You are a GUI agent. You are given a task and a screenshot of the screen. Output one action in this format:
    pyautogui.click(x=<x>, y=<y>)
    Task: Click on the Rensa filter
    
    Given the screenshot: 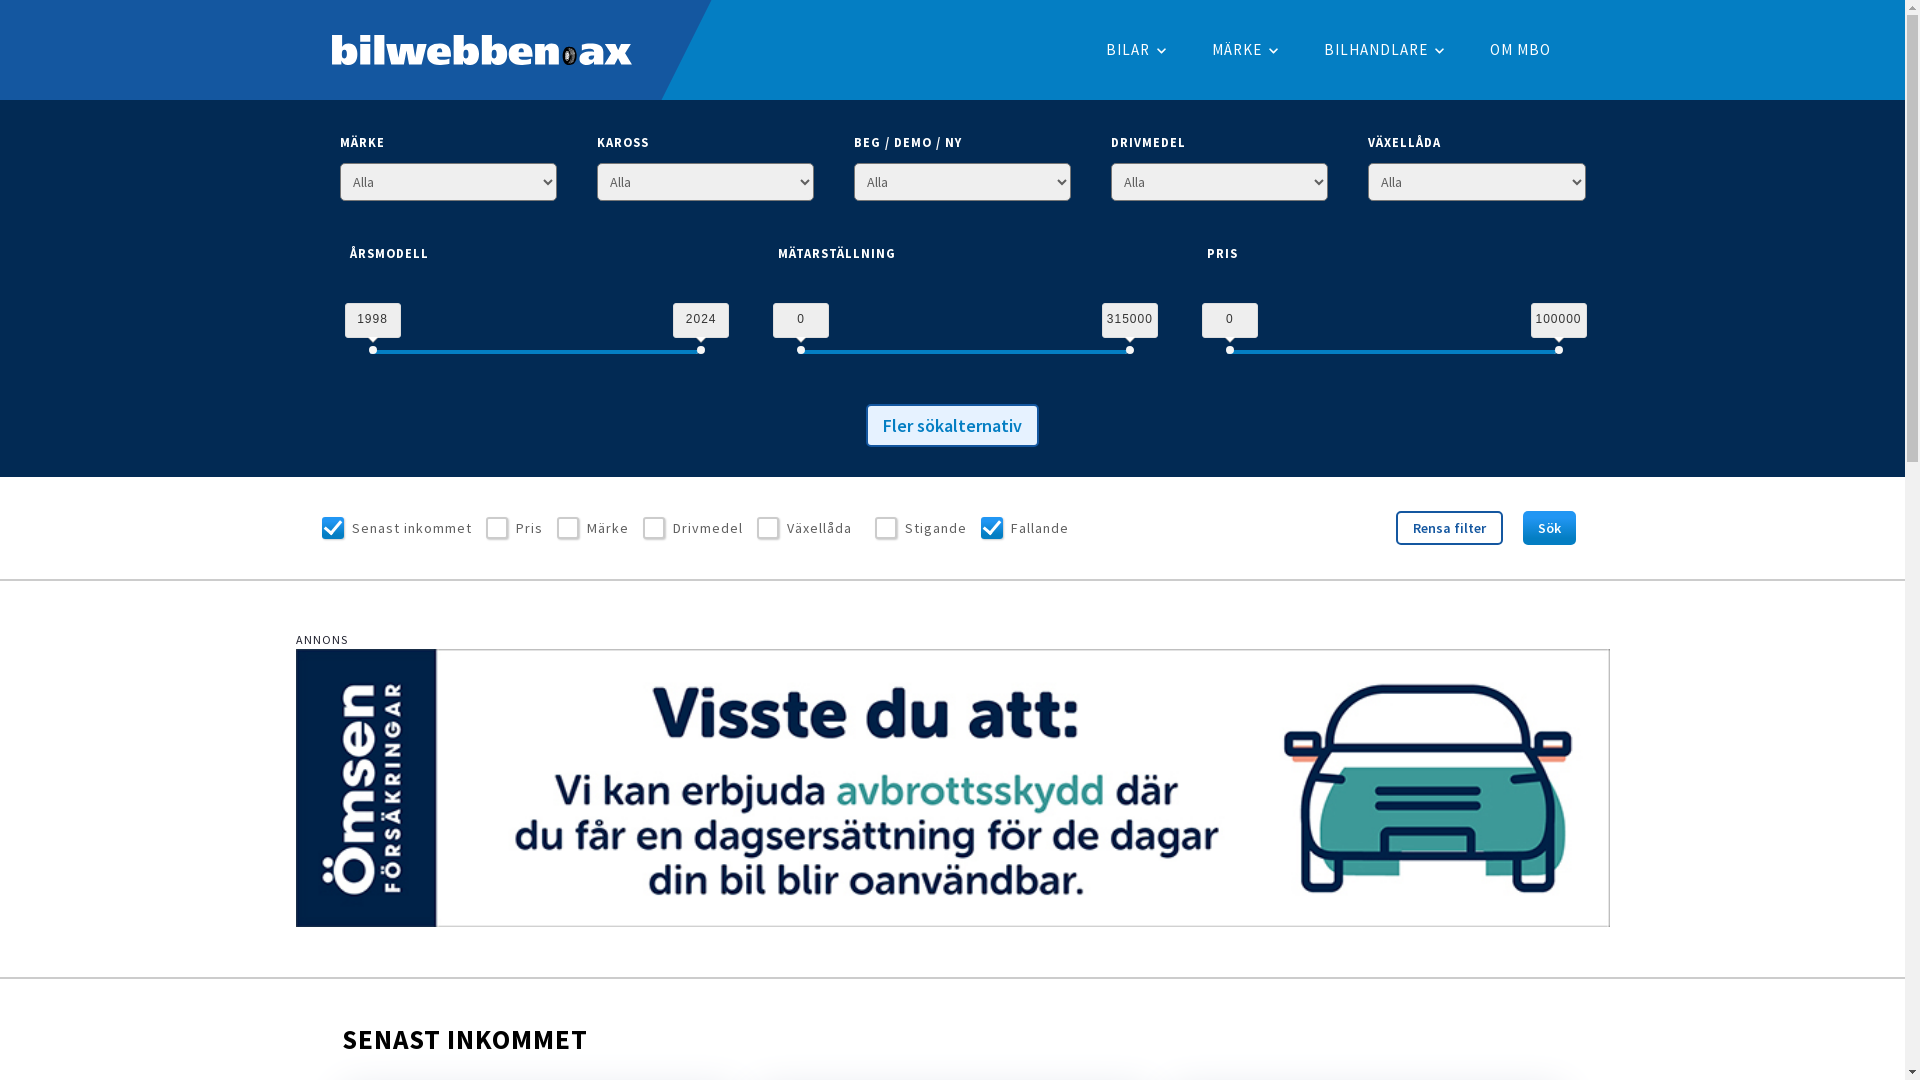 What is the action you would take?
    pyautogui.click(x=1450, y=528)
    